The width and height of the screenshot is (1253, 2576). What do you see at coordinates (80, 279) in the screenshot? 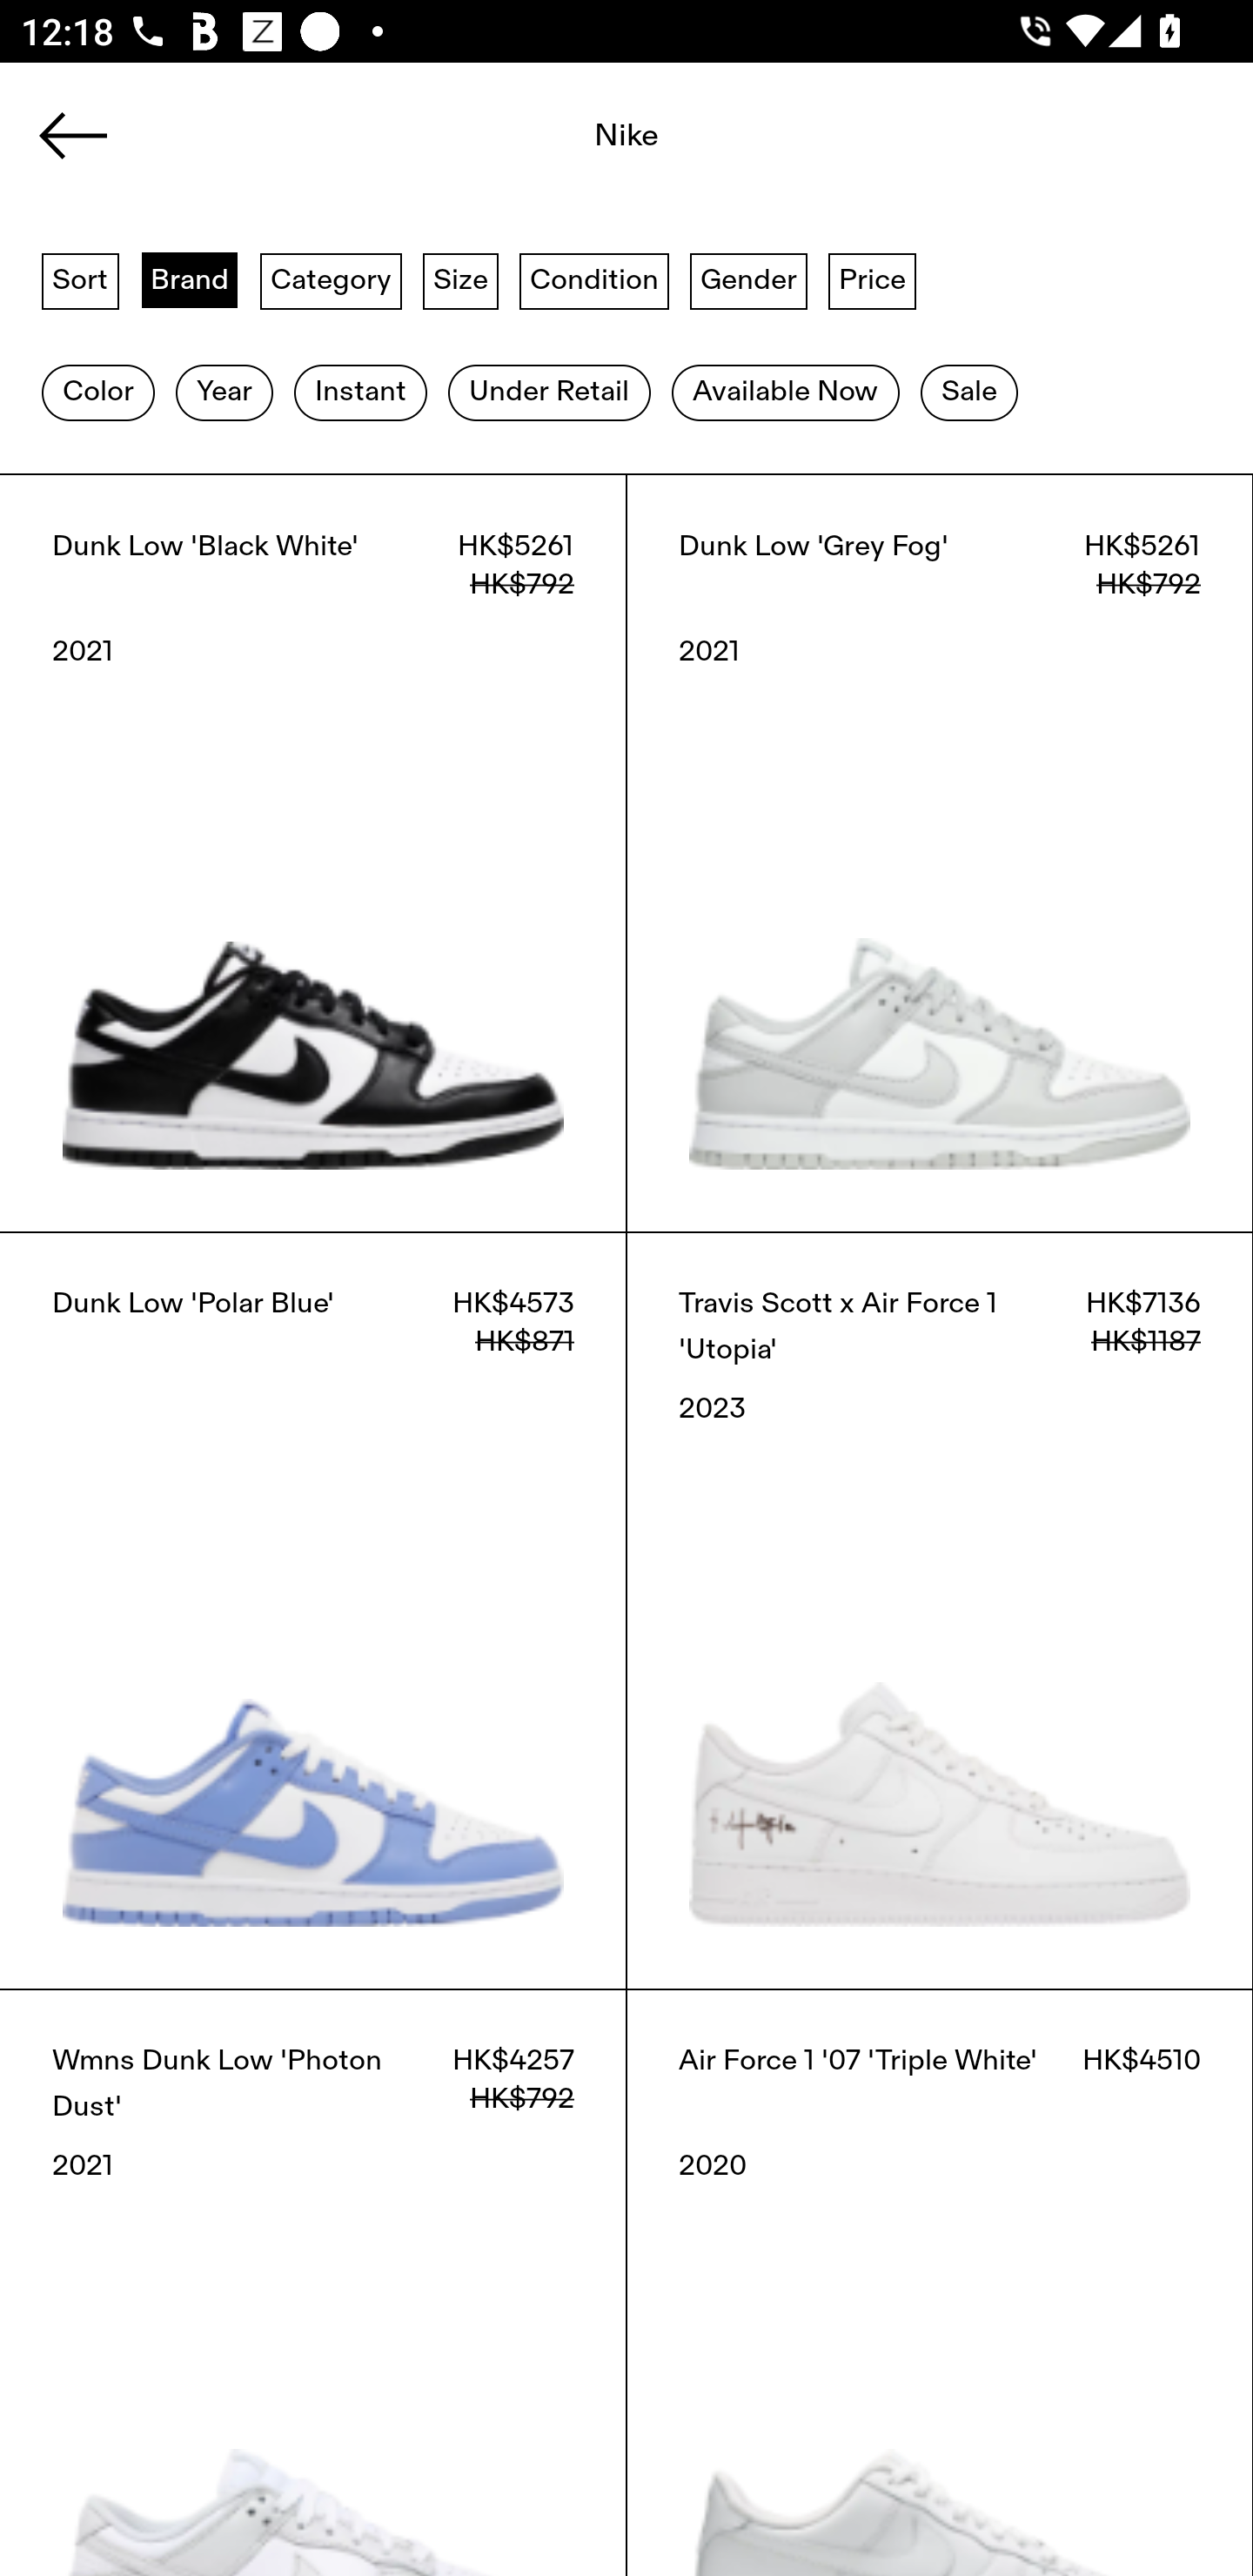
I see `Sort` at bounding box center [80, 279].